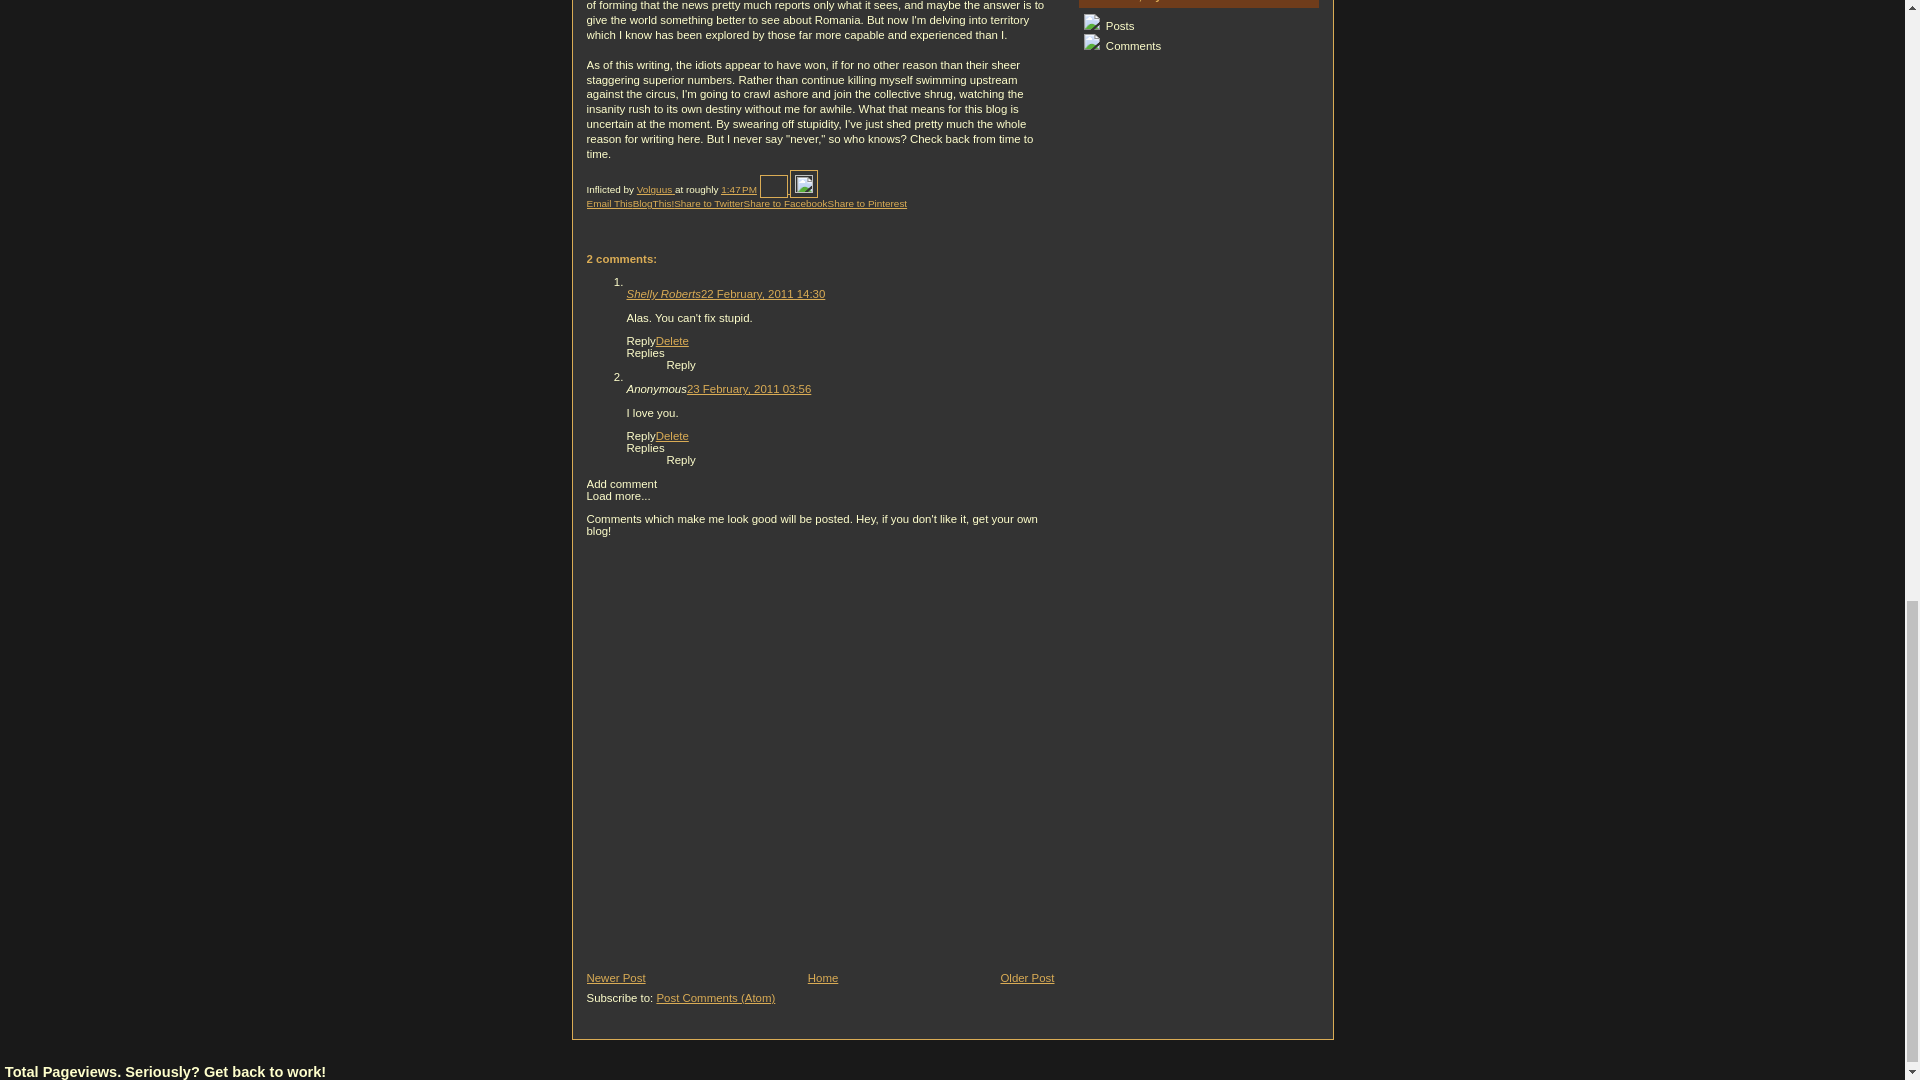  What do you see at coordinates (672, 340) in the screenshot?
I see `Delete` at bounding box center [672, 340].